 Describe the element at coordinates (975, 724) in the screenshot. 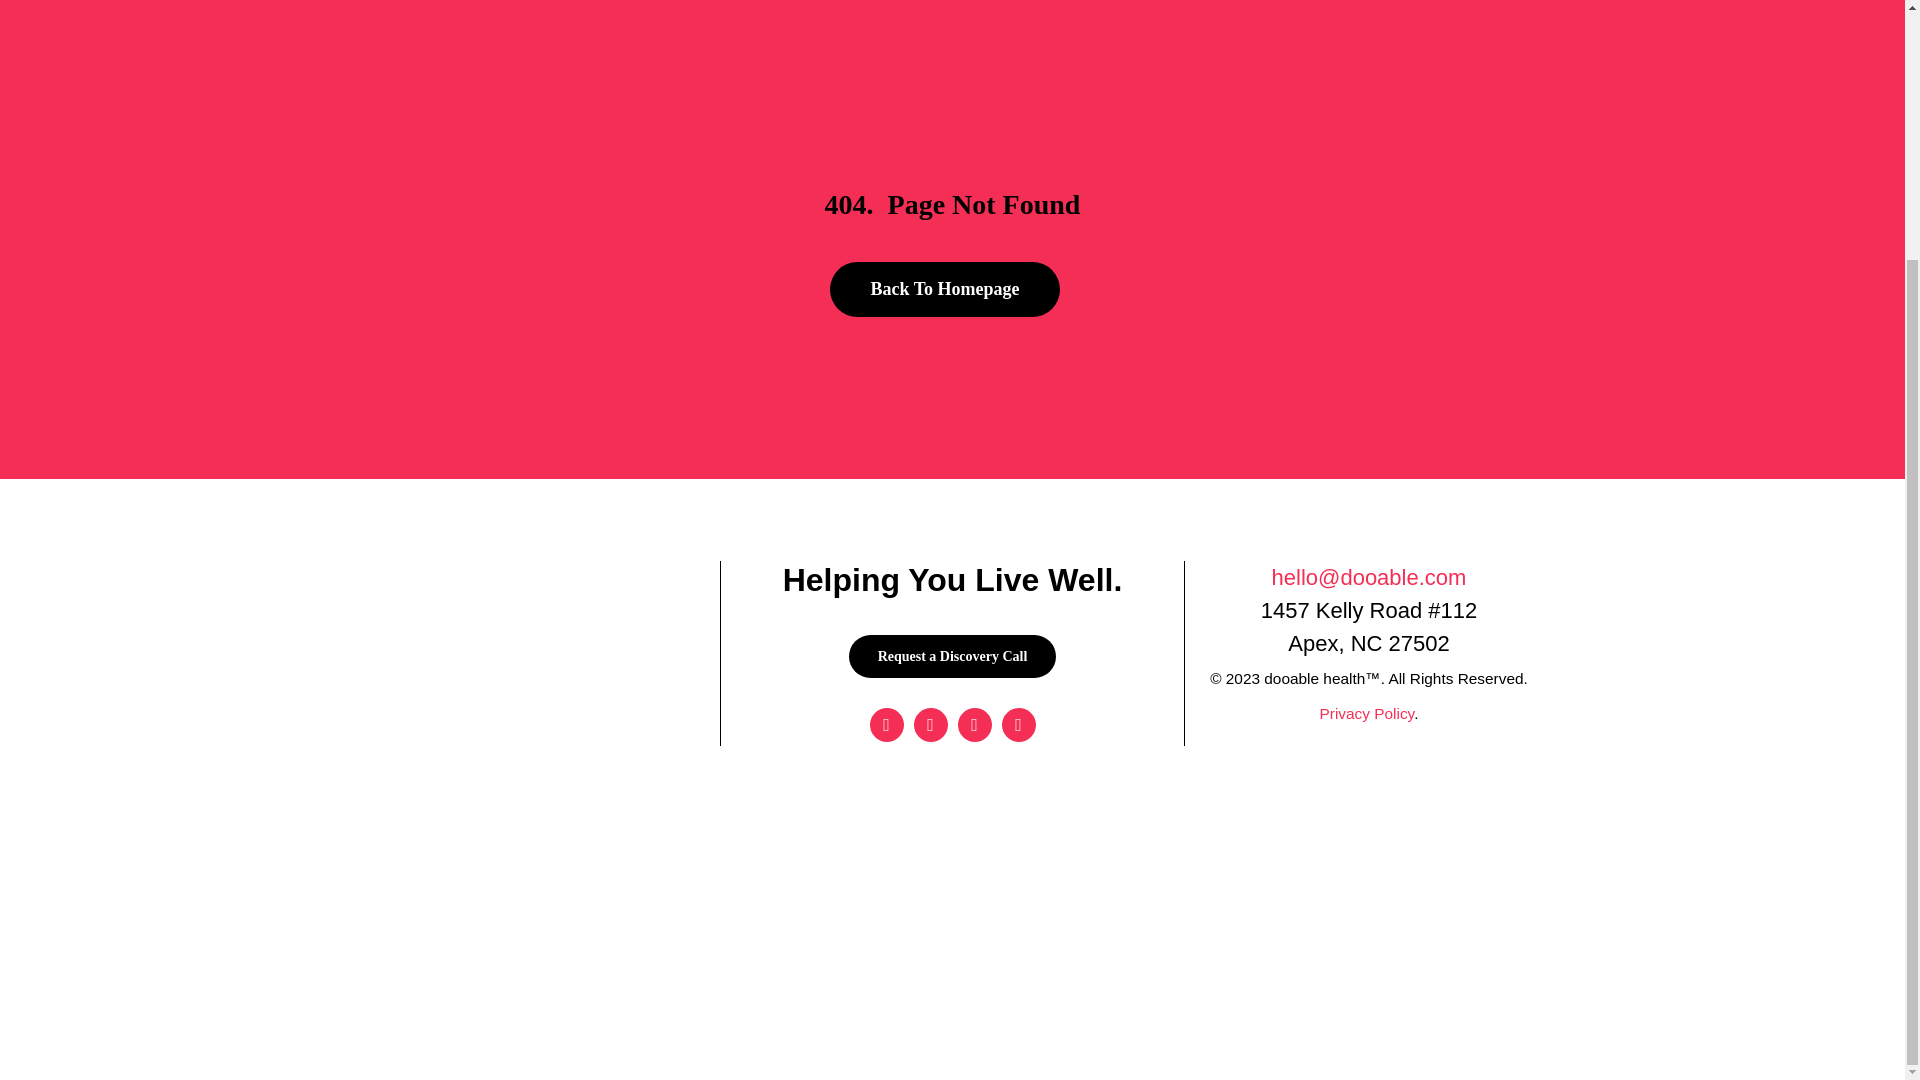

I see `YouTube` at that location.